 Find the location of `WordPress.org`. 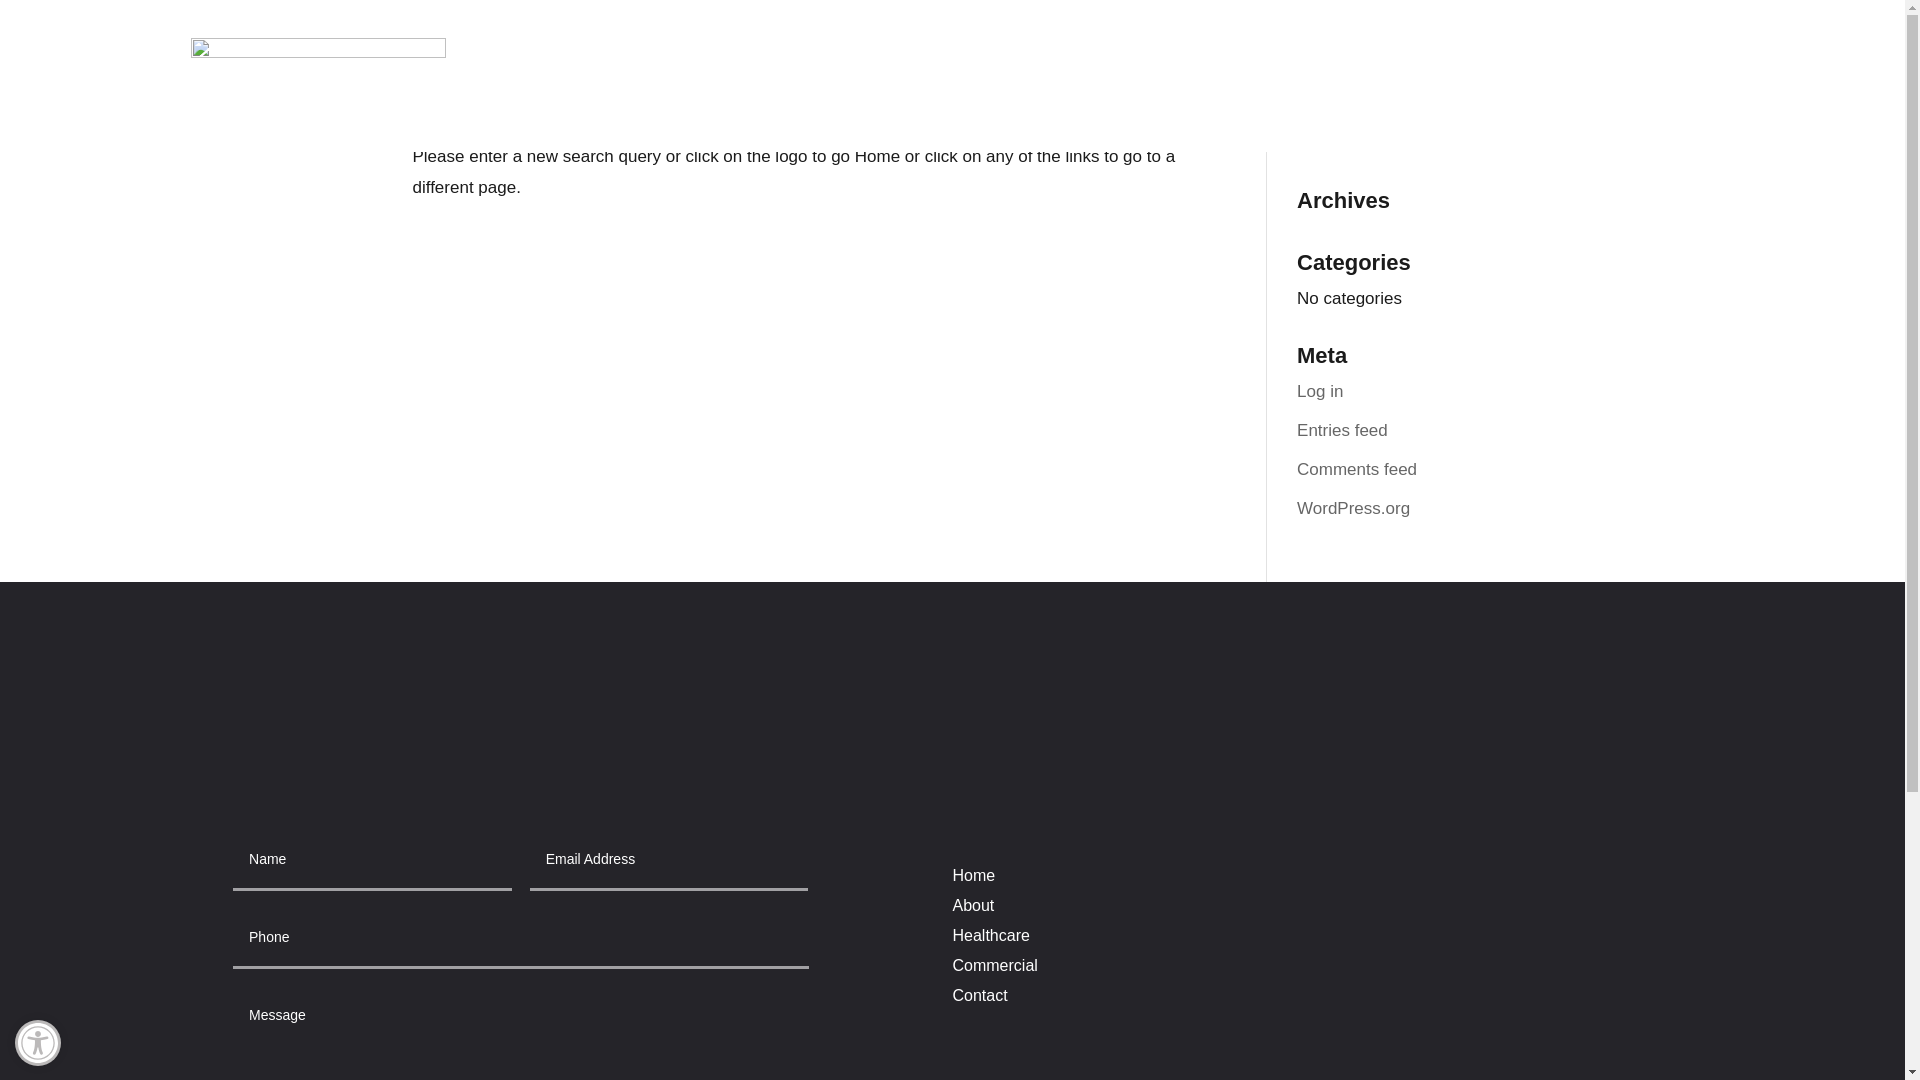

WordPress.org is located at coordinates (1353, 508).